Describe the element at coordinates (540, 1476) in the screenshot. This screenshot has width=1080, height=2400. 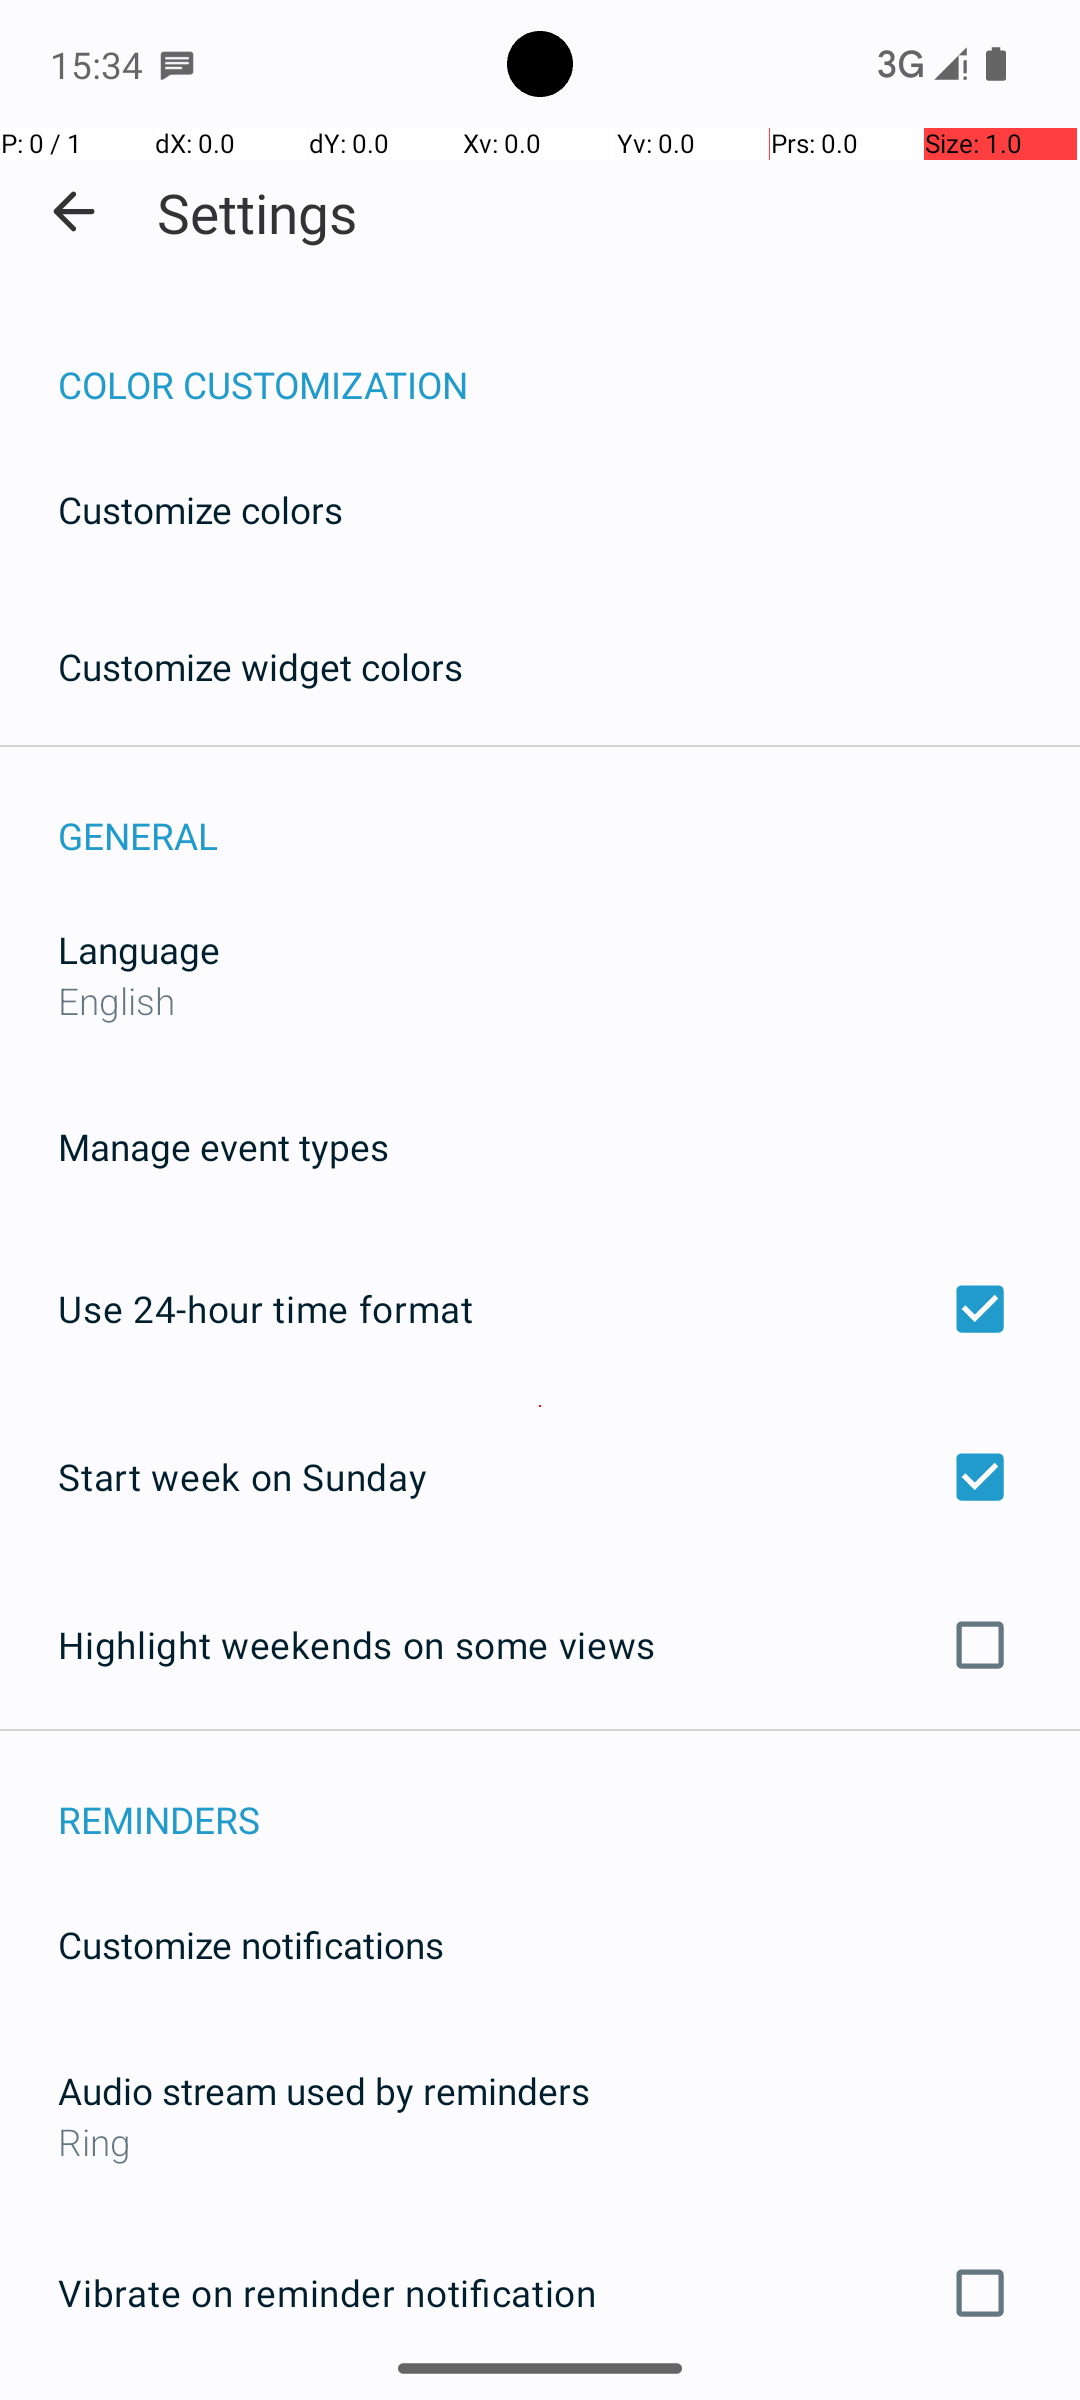
I see `Start week on Sunday` at that location.